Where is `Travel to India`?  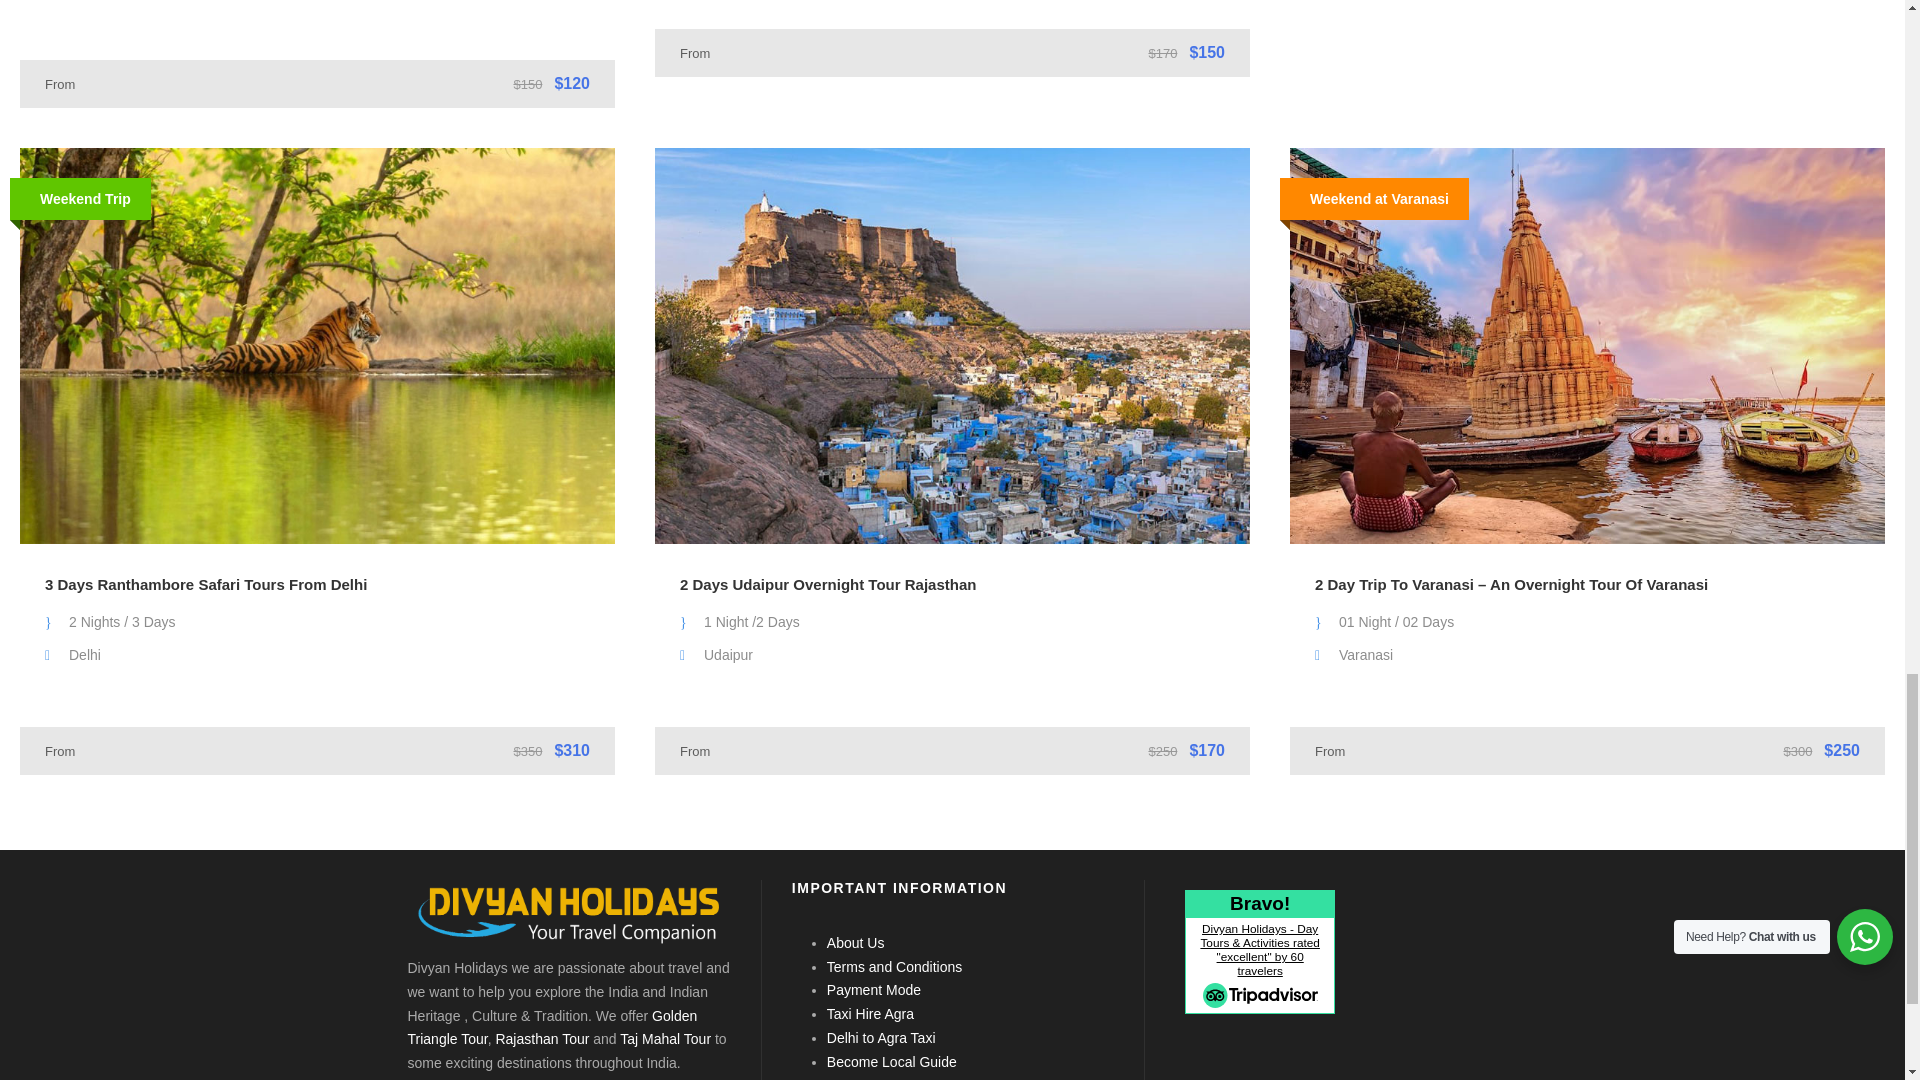
Travel to India is located at coordinates (569, 914).